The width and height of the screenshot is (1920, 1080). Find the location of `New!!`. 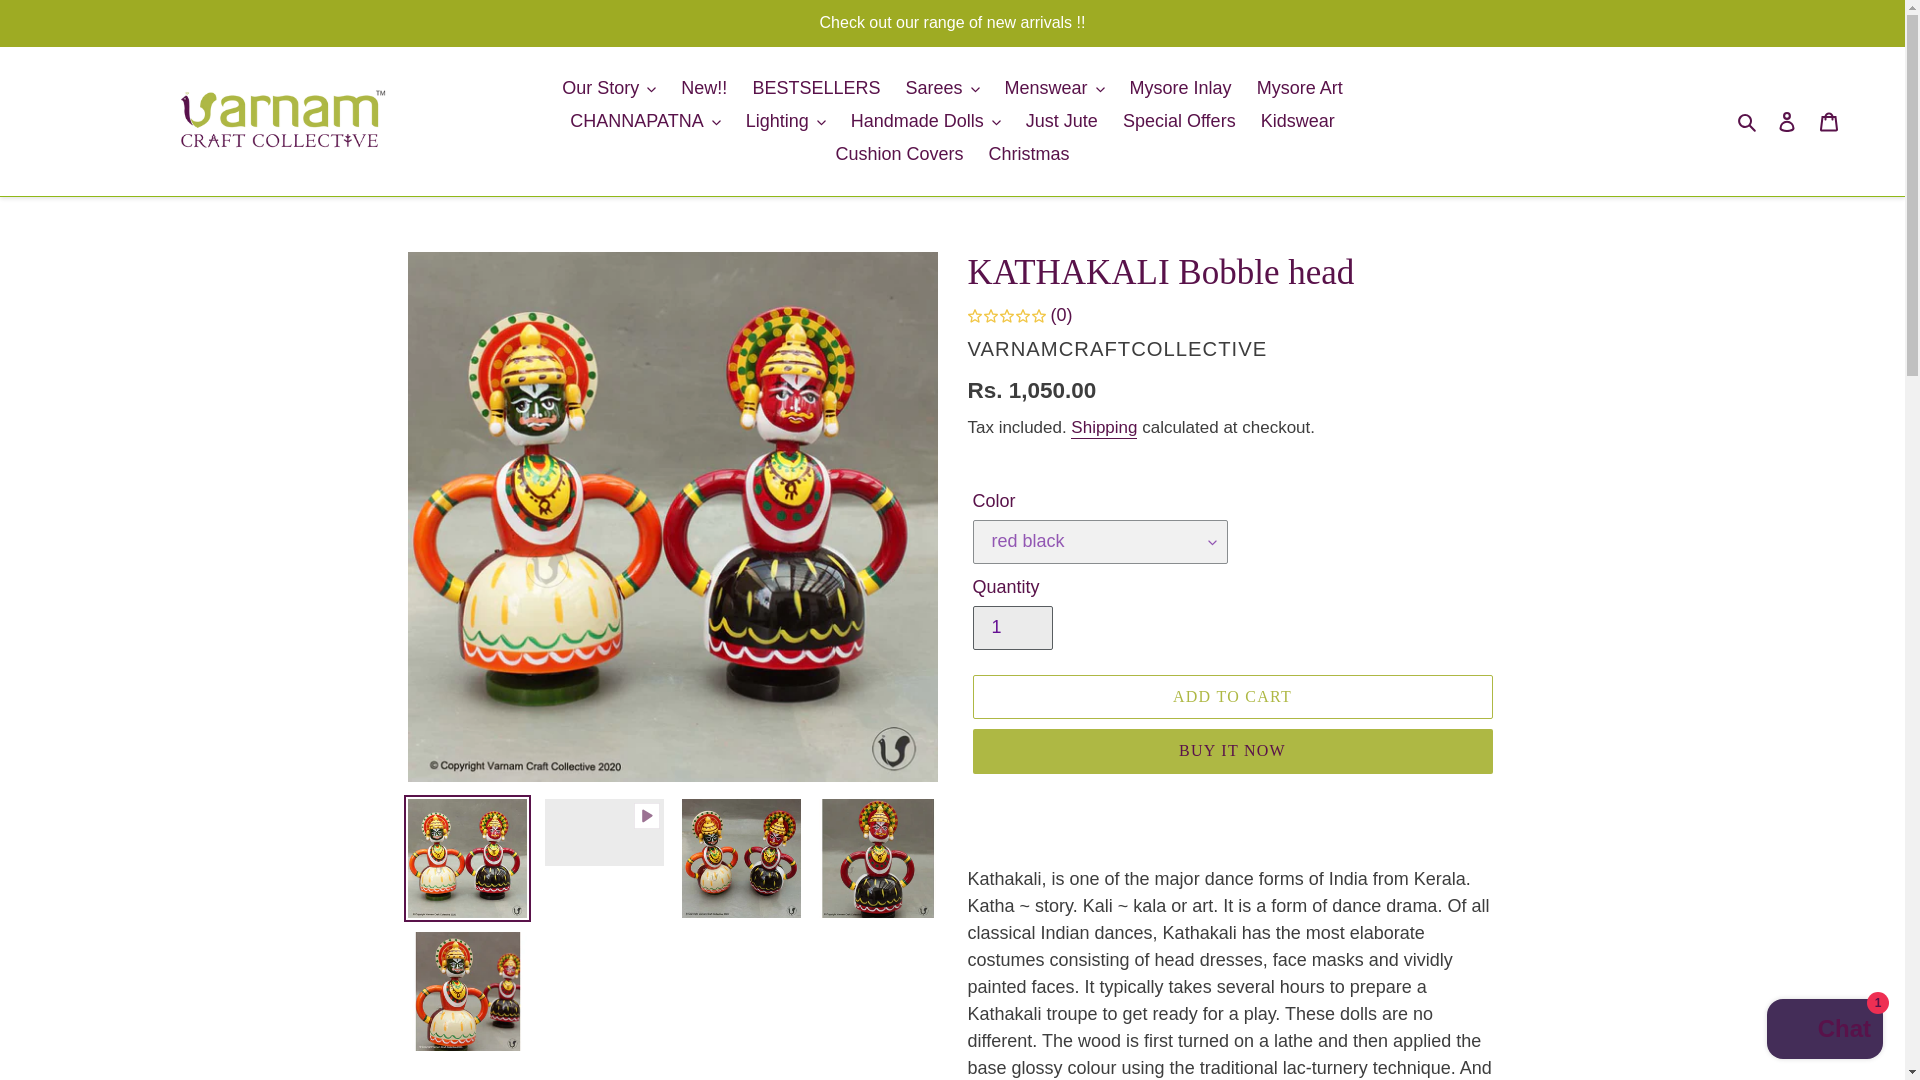

New!! is located at coordinates (704, 88).